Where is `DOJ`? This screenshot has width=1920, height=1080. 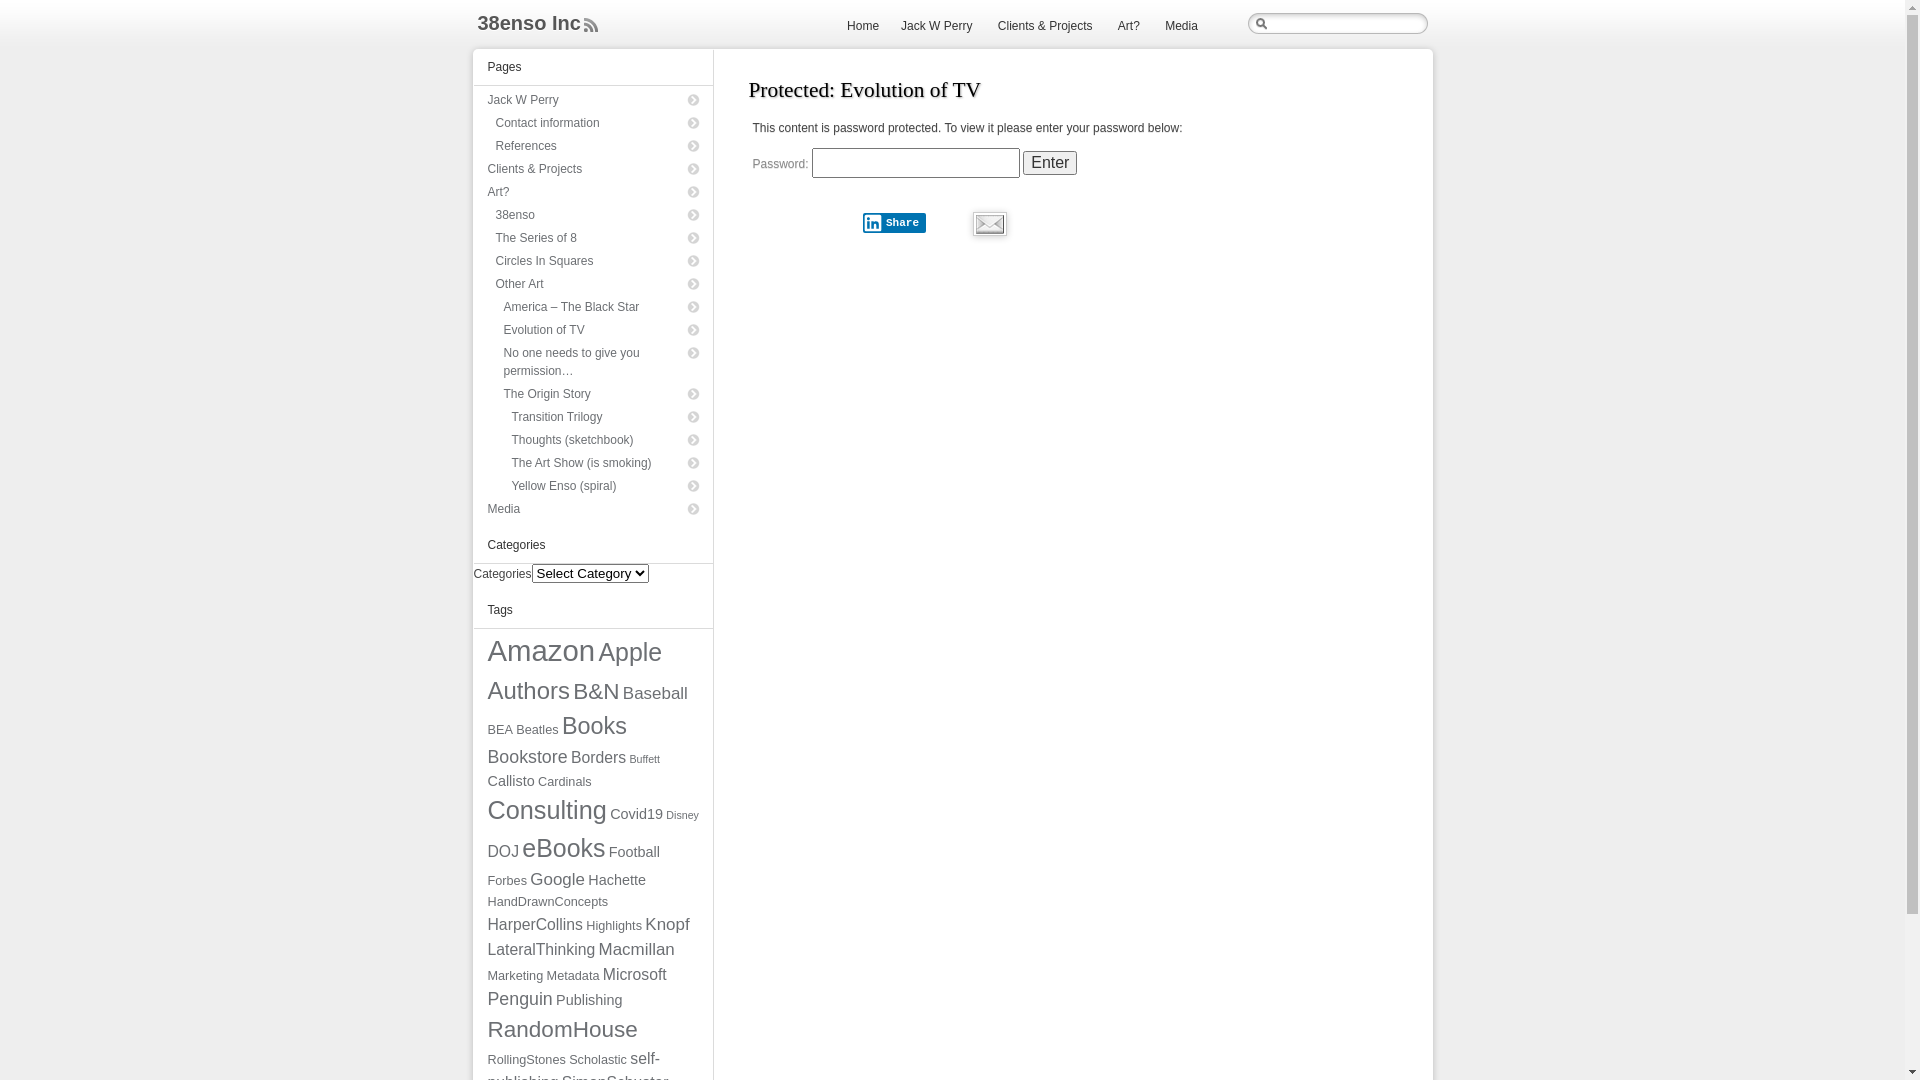
DOJ is located at coordinates (504, 852).